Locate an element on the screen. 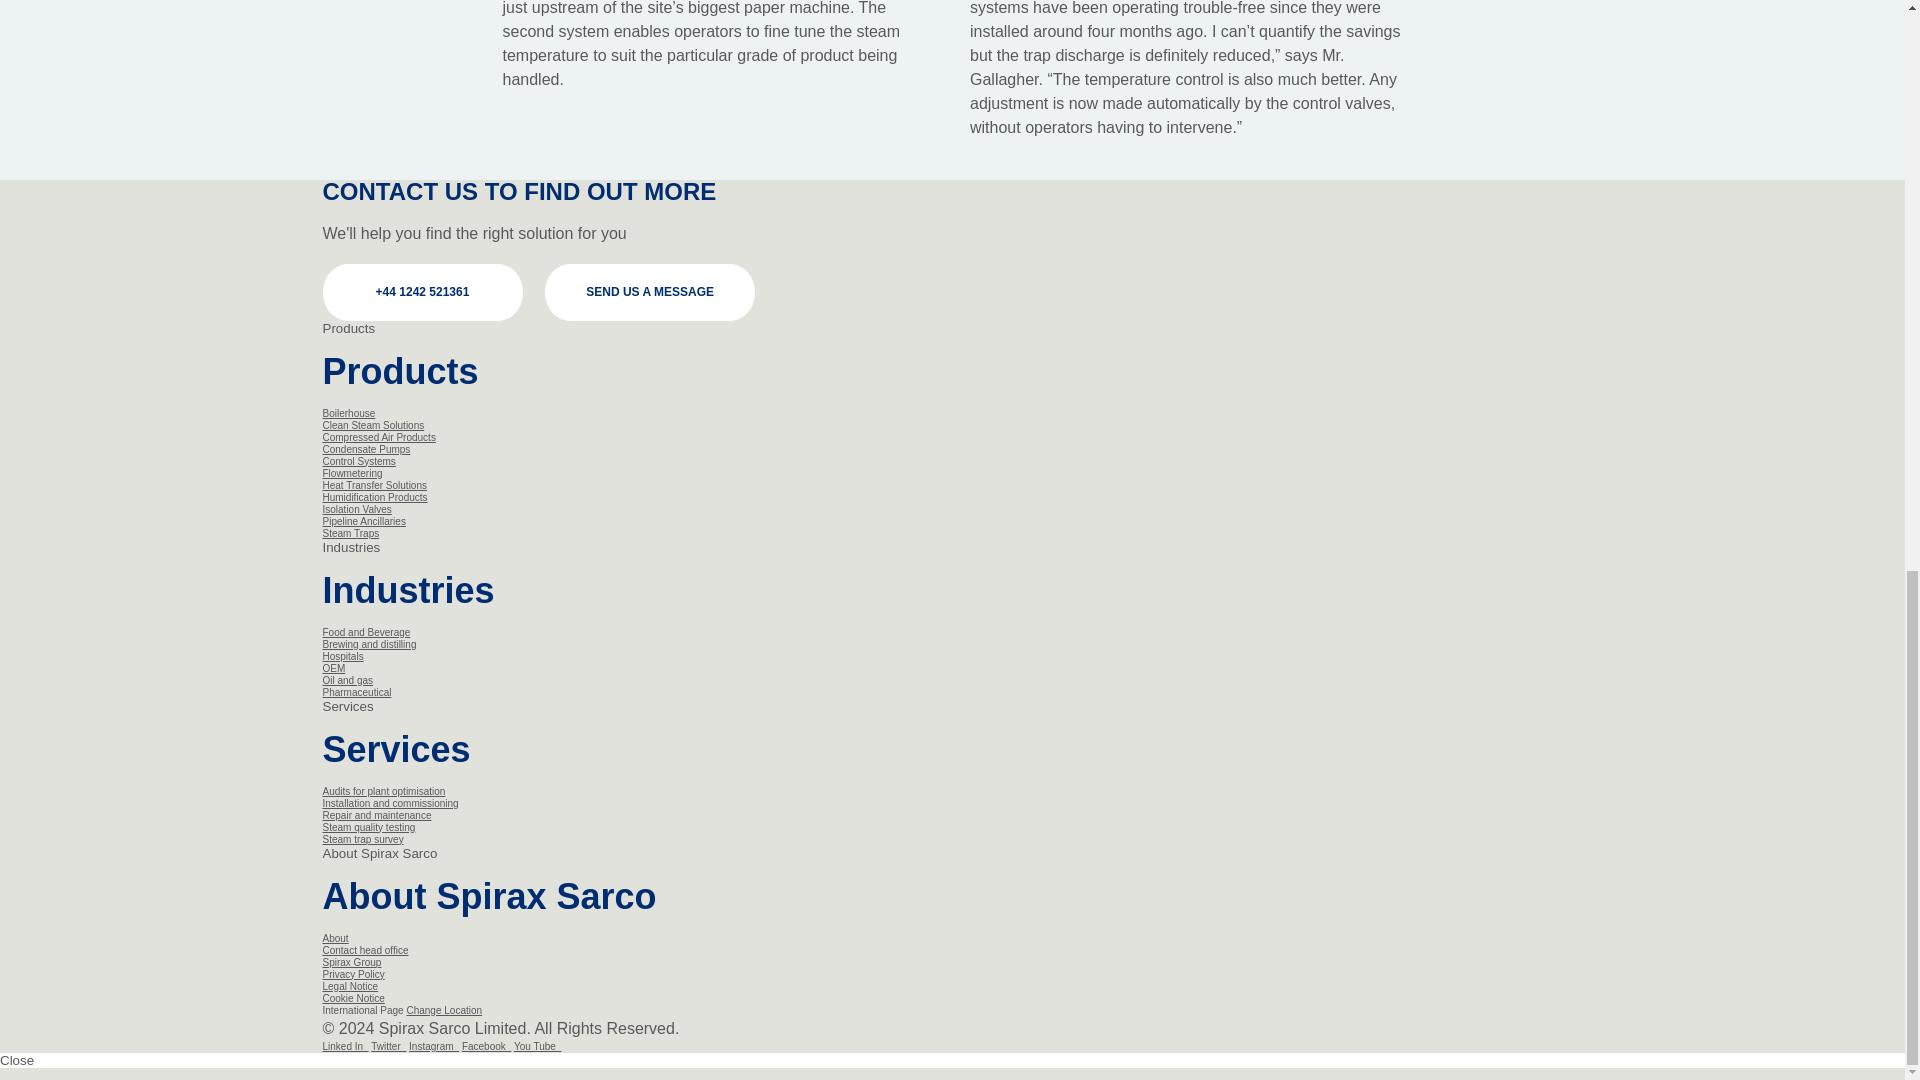 The width and height of the screenshot is (1920, 1080). OEM is located at coordinates (334, 668).